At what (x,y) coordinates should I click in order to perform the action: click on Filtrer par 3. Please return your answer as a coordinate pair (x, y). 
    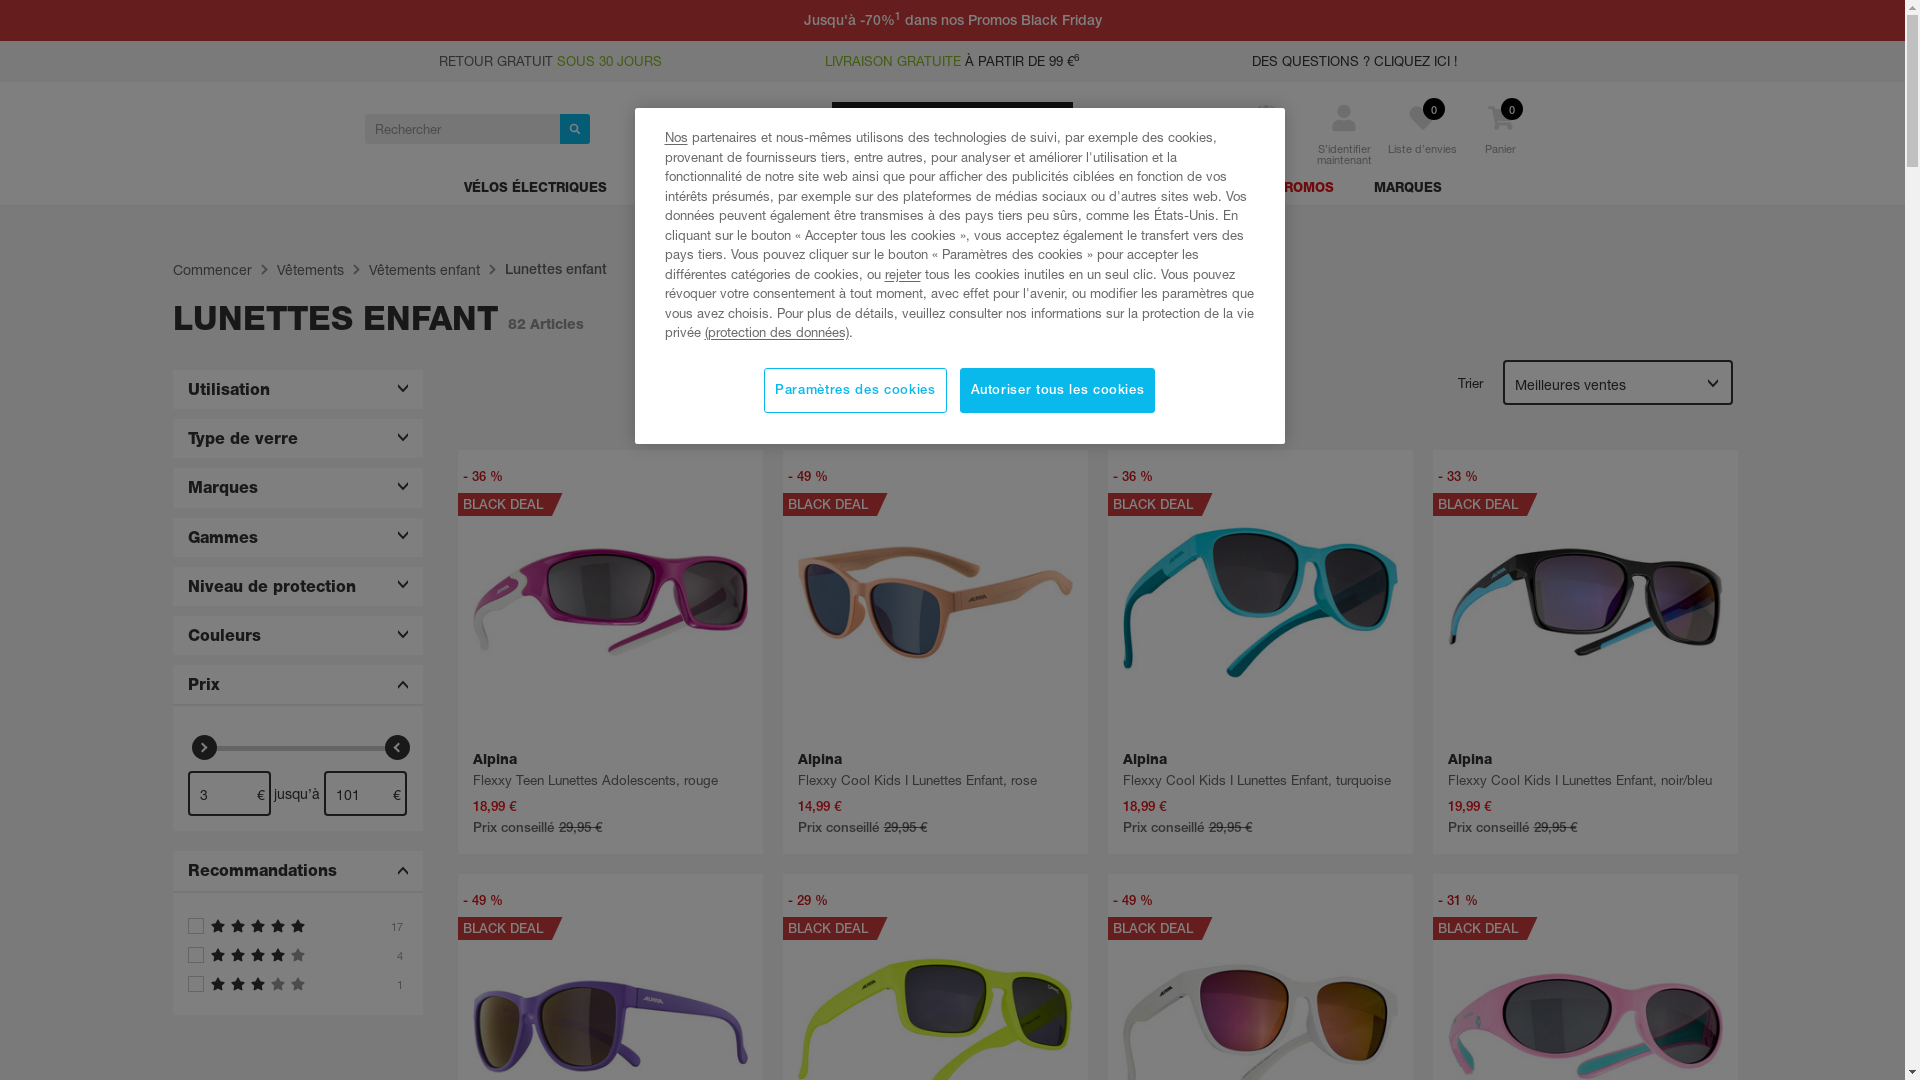
    Looking at the image, I should click on (298, 984).